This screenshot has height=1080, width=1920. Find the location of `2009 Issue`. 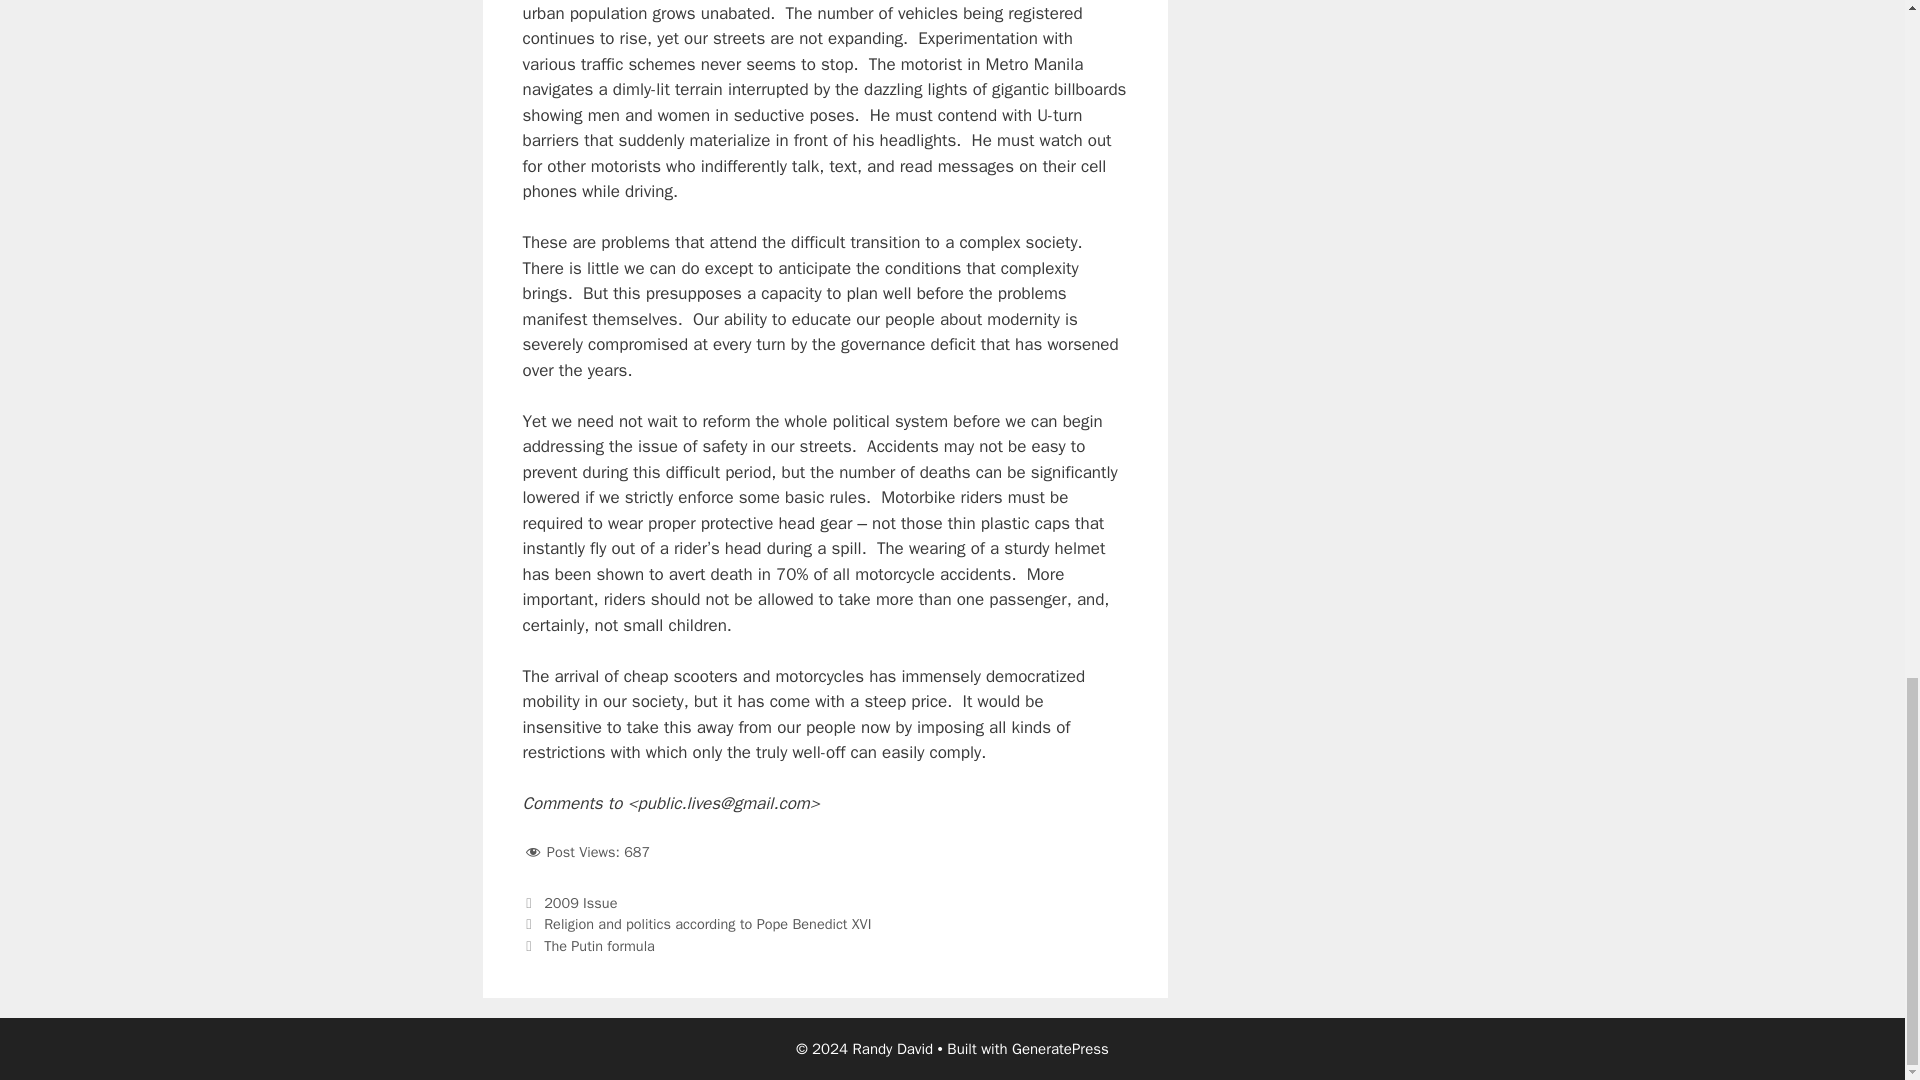

2009 Issue is located at coordinates (580, 902).